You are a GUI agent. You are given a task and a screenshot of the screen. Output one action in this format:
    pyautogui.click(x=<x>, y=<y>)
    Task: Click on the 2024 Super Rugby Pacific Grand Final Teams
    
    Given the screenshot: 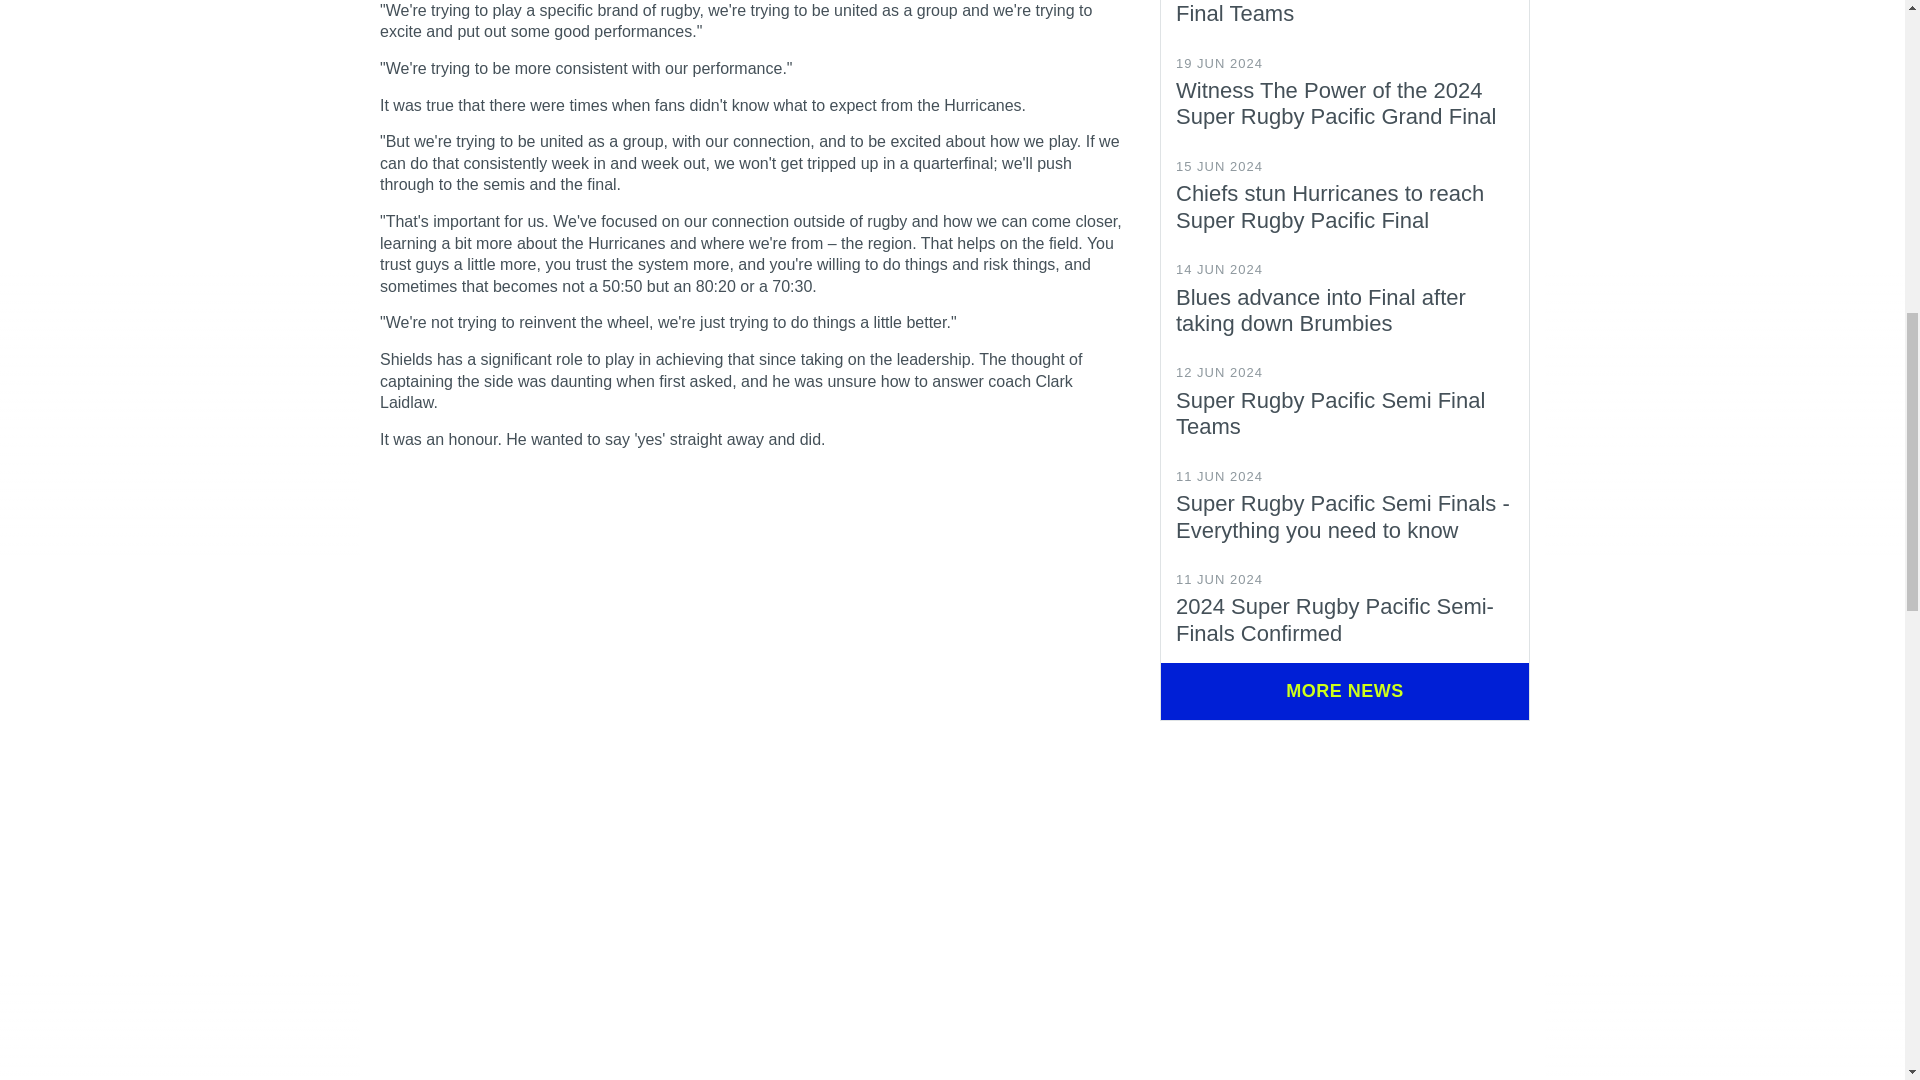 What is the action you would take?
    pyautogui.click(x=1336, y=12)
    